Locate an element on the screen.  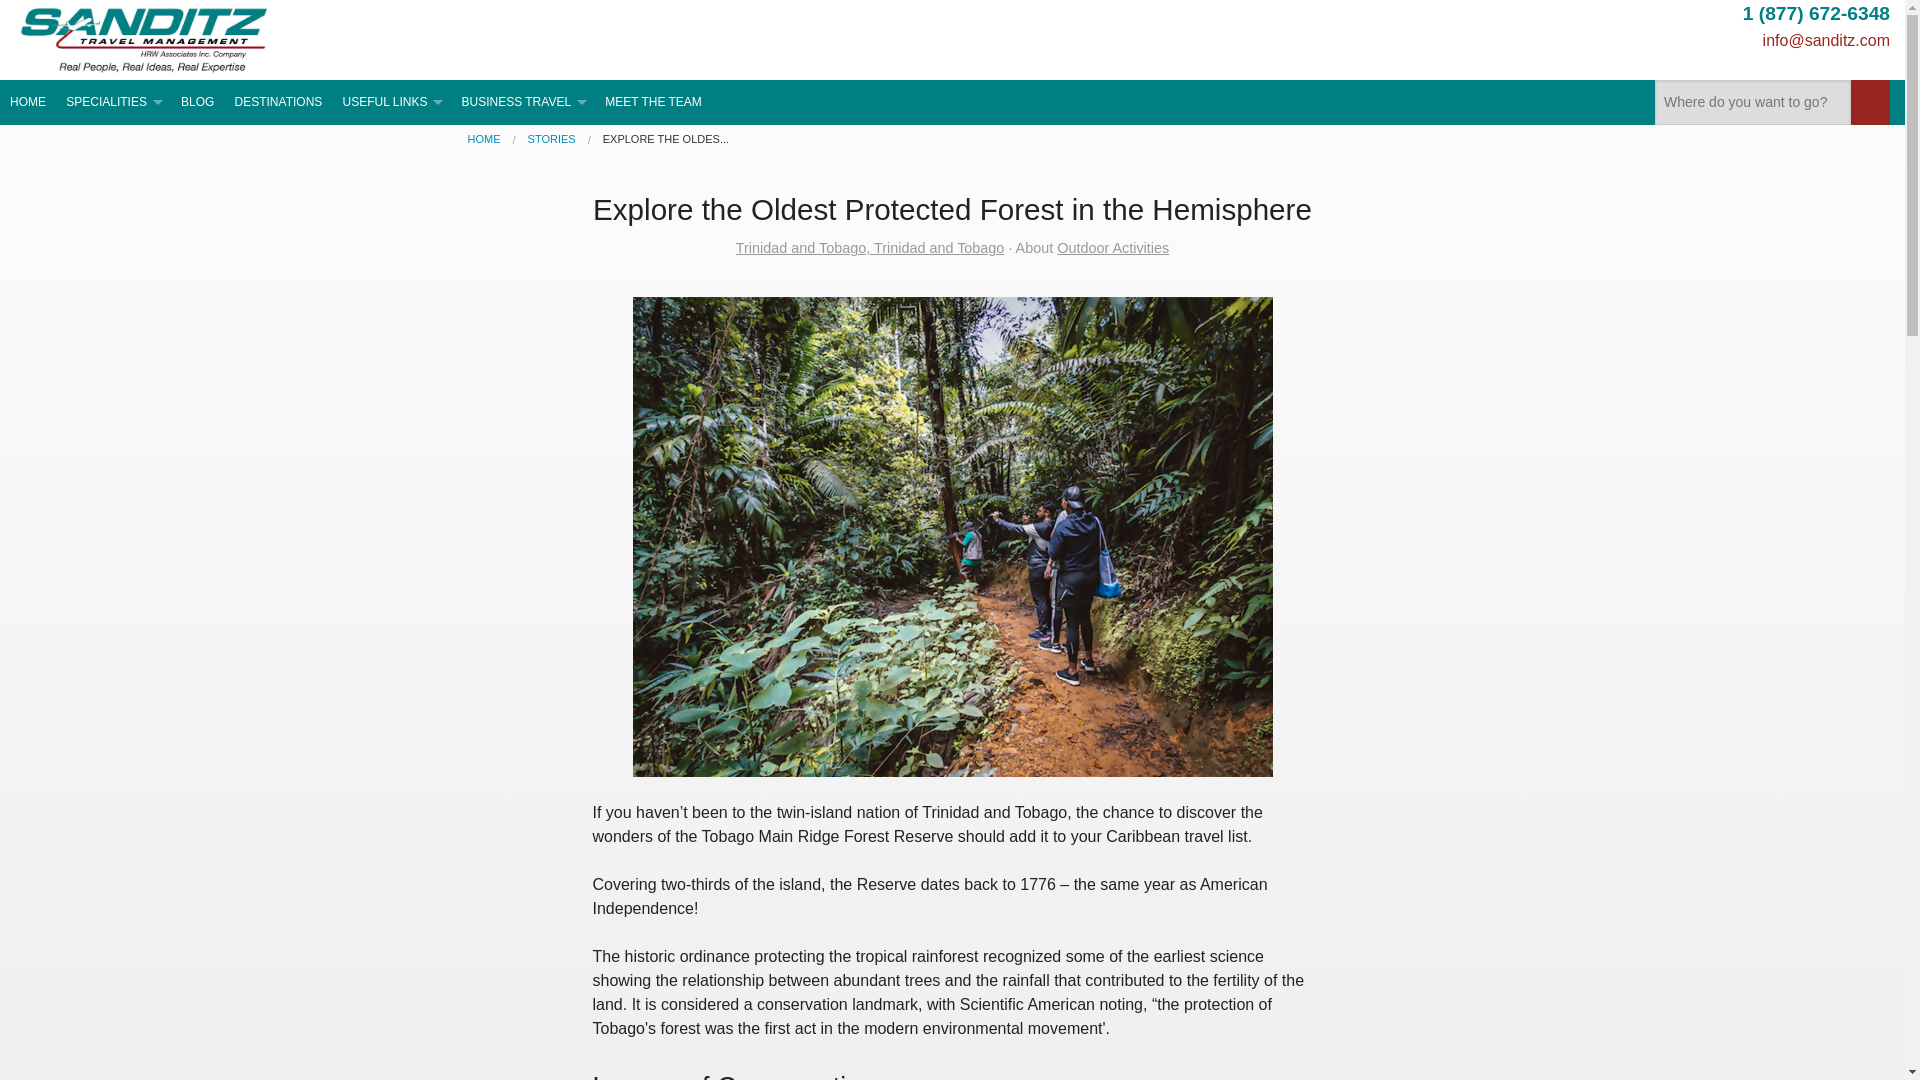
CORPORATE PROFILE is located at coordinates (523, 142).